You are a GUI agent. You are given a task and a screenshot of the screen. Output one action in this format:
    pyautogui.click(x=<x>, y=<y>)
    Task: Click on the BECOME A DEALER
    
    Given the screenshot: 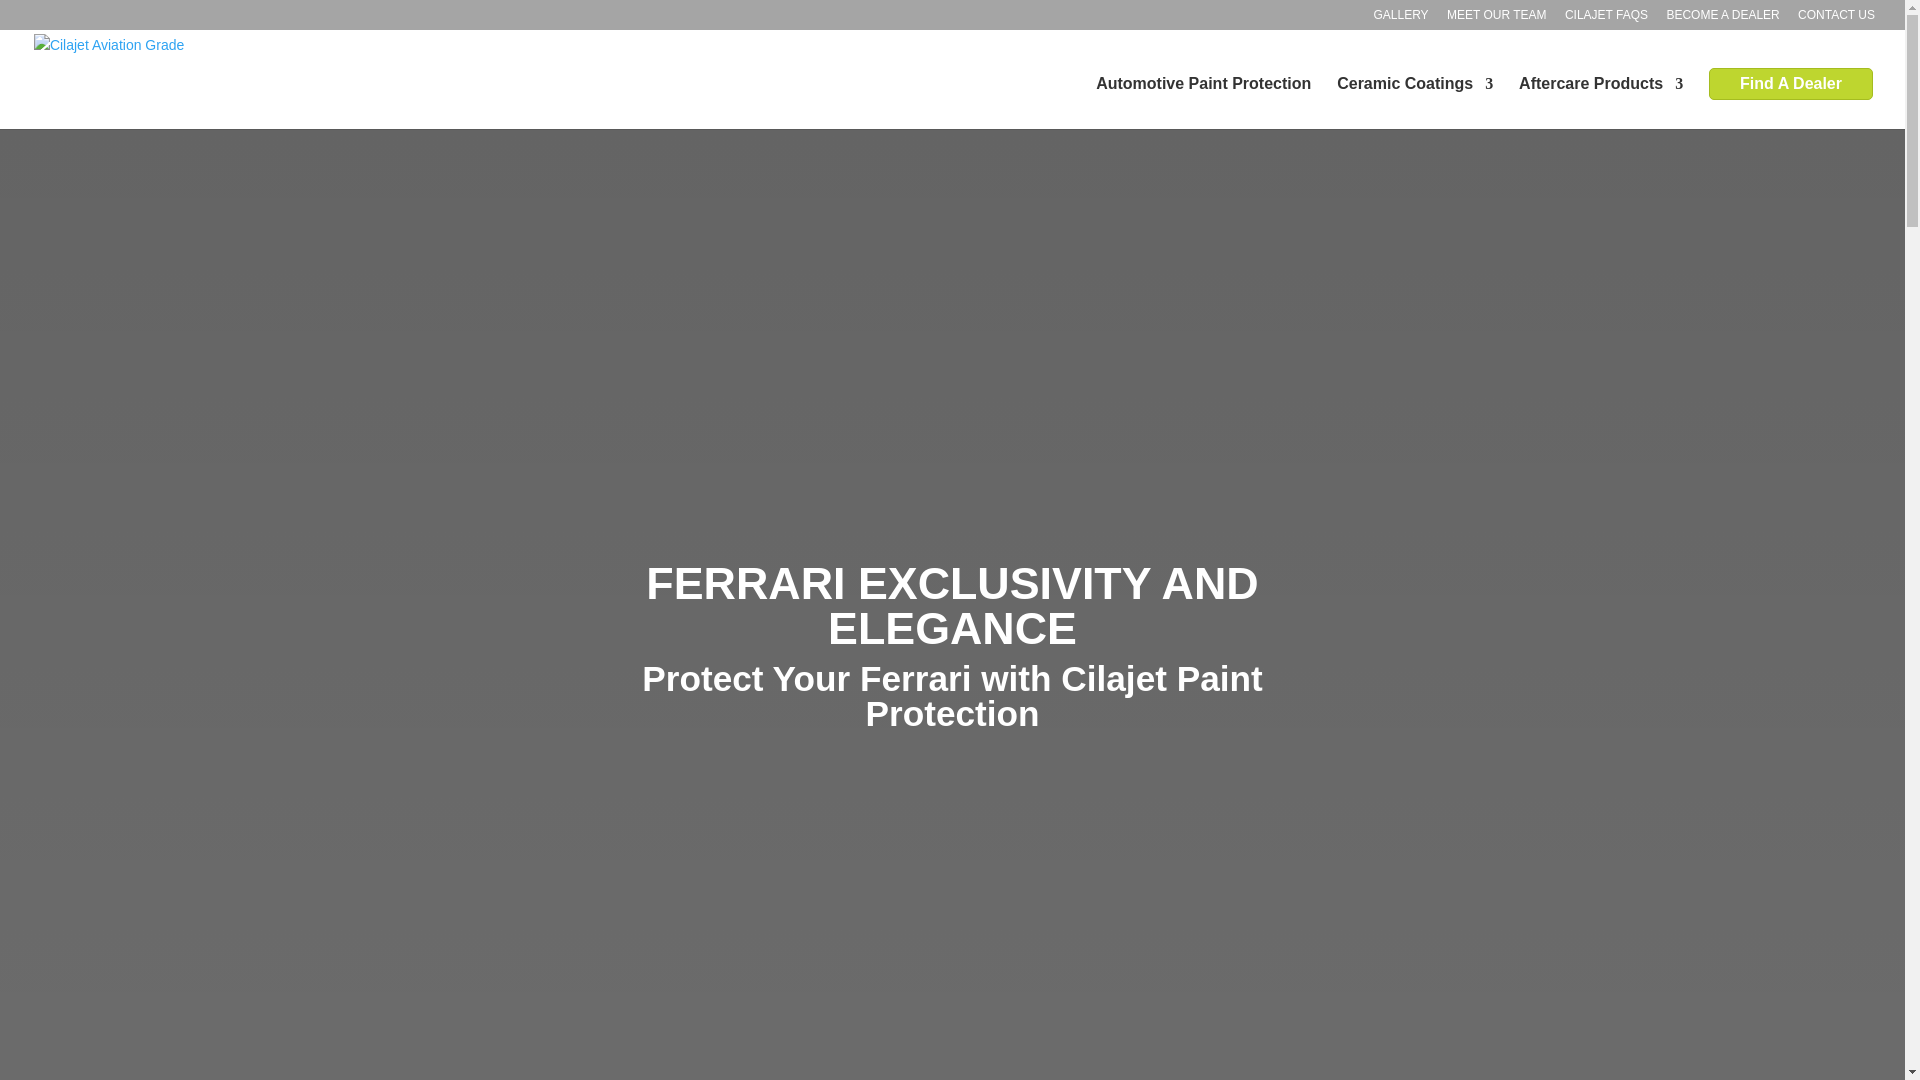 What is the action you would take?
    pyautogui.click(x=1722, y=19)
    